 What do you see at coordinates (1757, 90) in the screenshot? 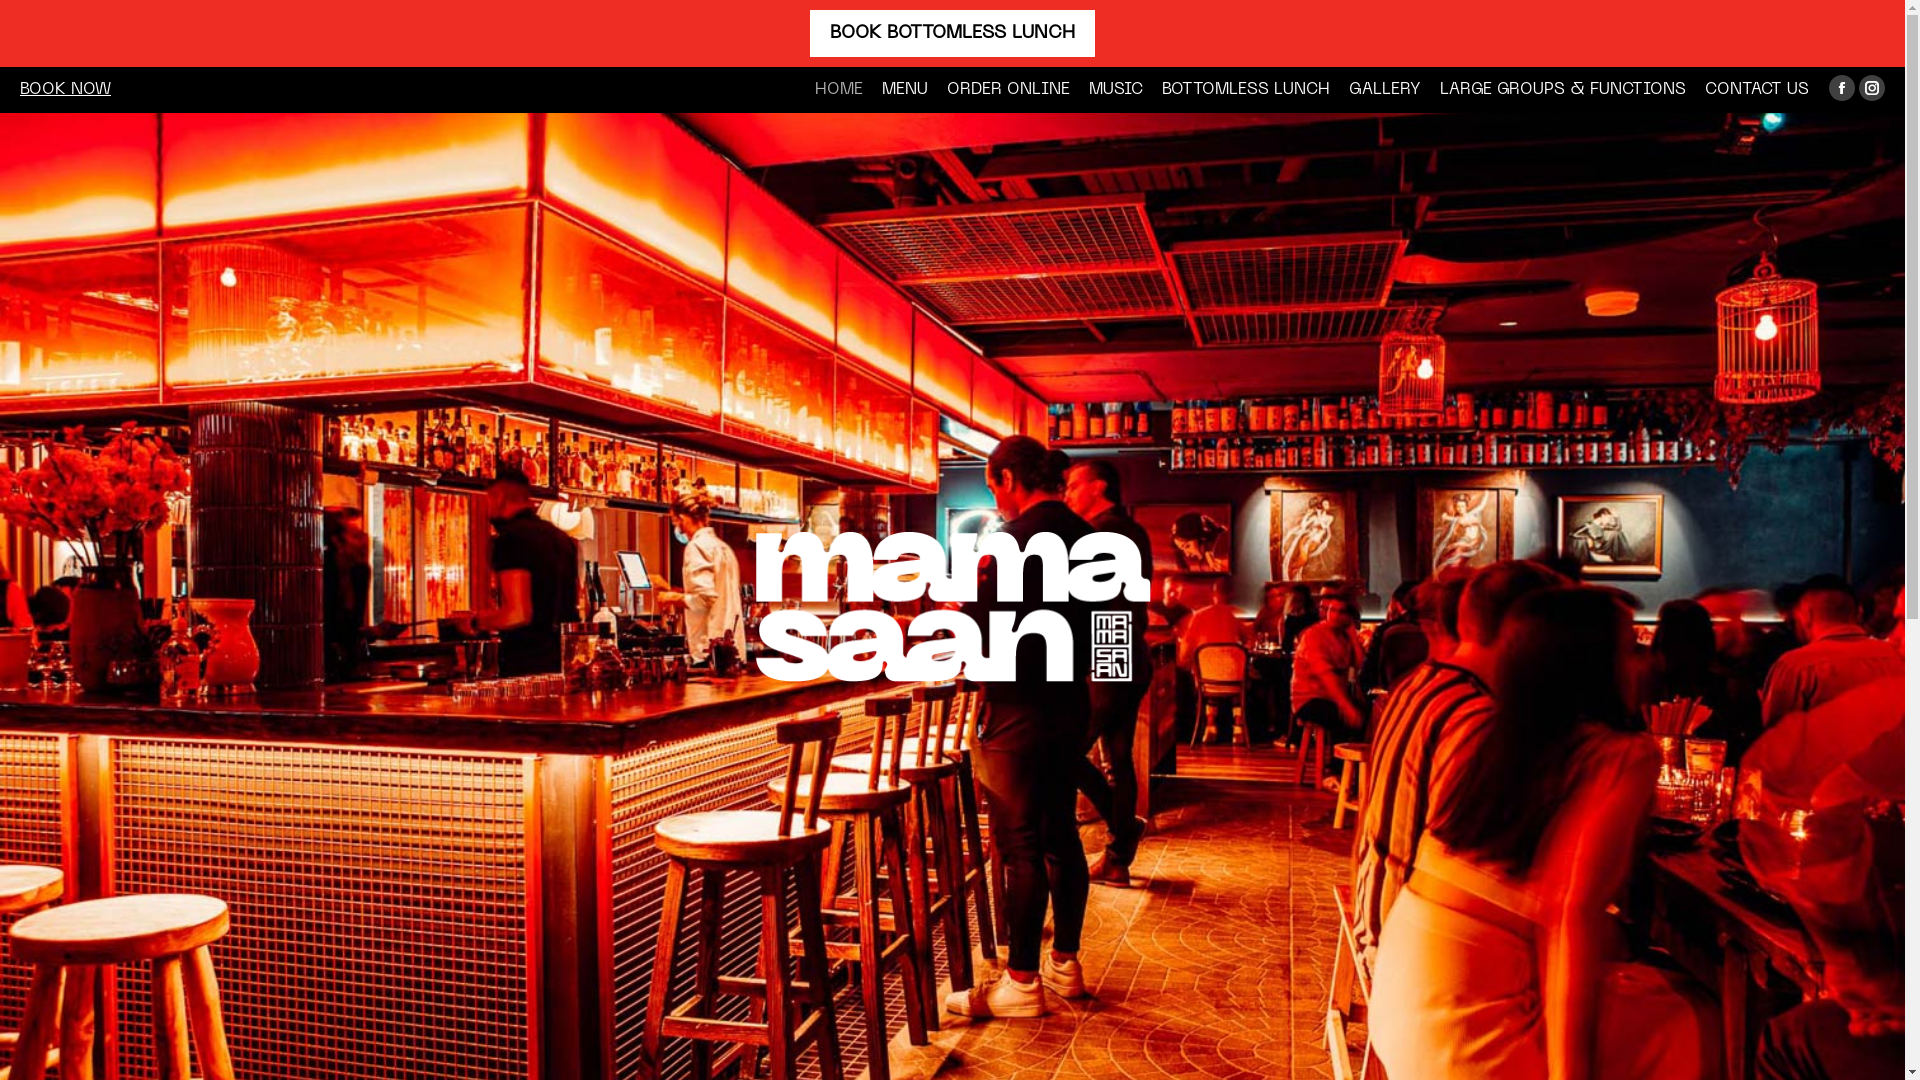
I see `CONTACT US` at bounding box center [1757, 90].